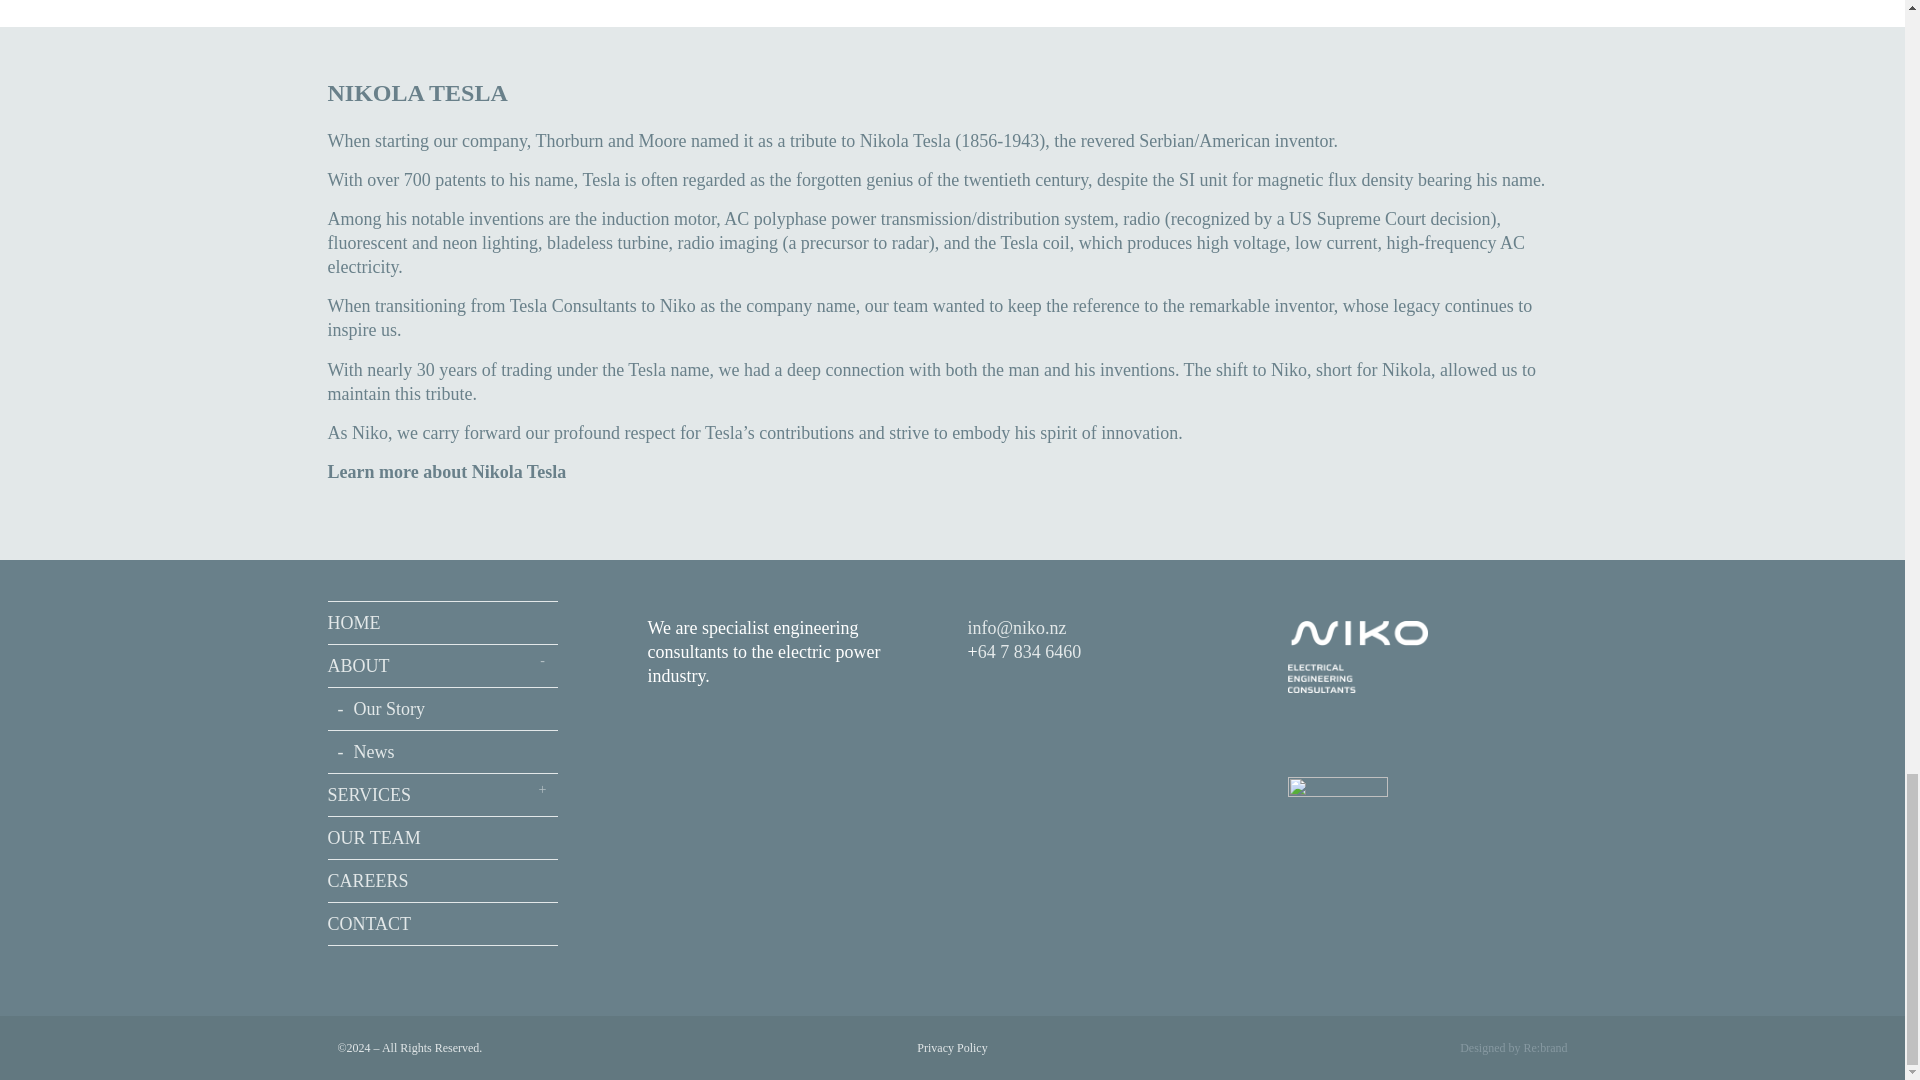 The height and width of the screenshot is (1080, 1920). Describe the element at coordinates (443, 795) in the screenshot. I see `SERVICES` at that location.